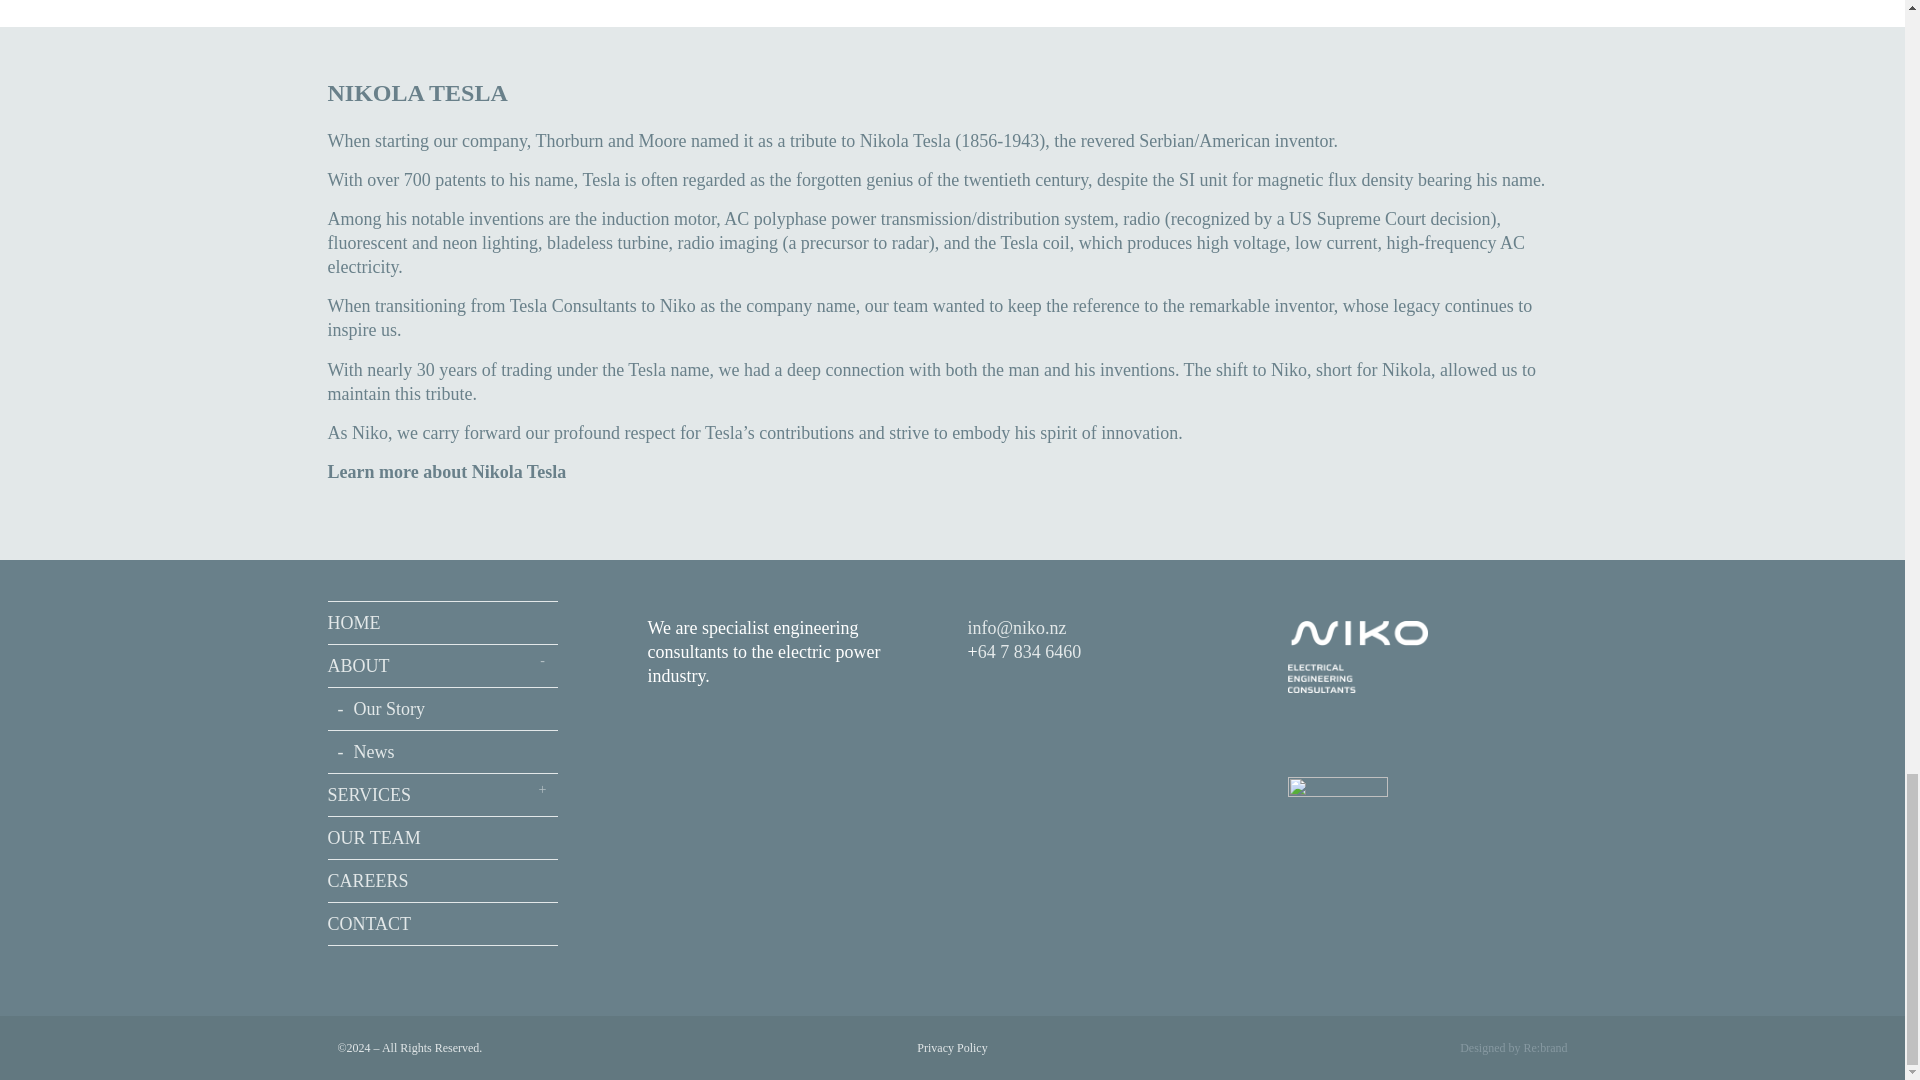 The height and width of the screenshot is (1080, 1920). Describe the element at coordinates (443, 795) in the screenshot. I see `SERVICES` at that location.